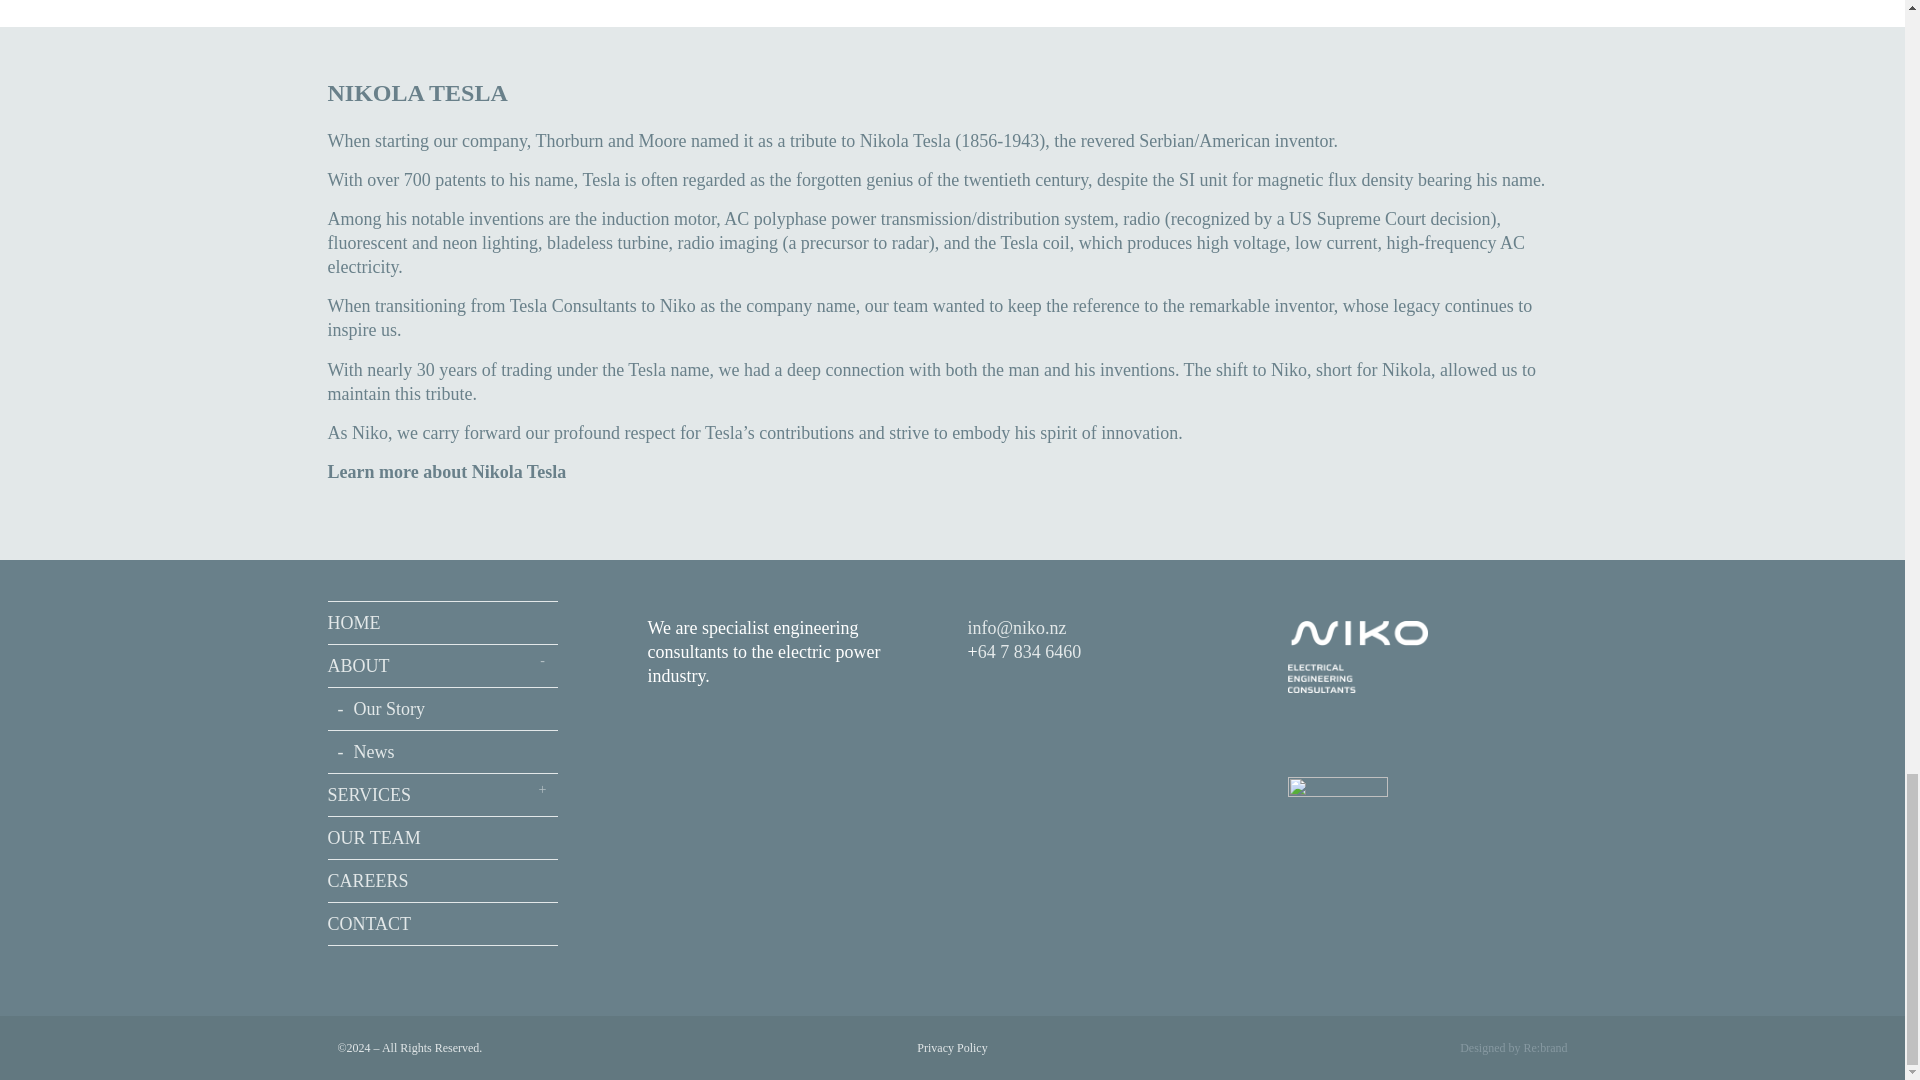 The height and width of the screenshot is (1080, 1920). Describe the element at coordinates (443, 795) in the screenshot. I see `SERVICES` at that location.